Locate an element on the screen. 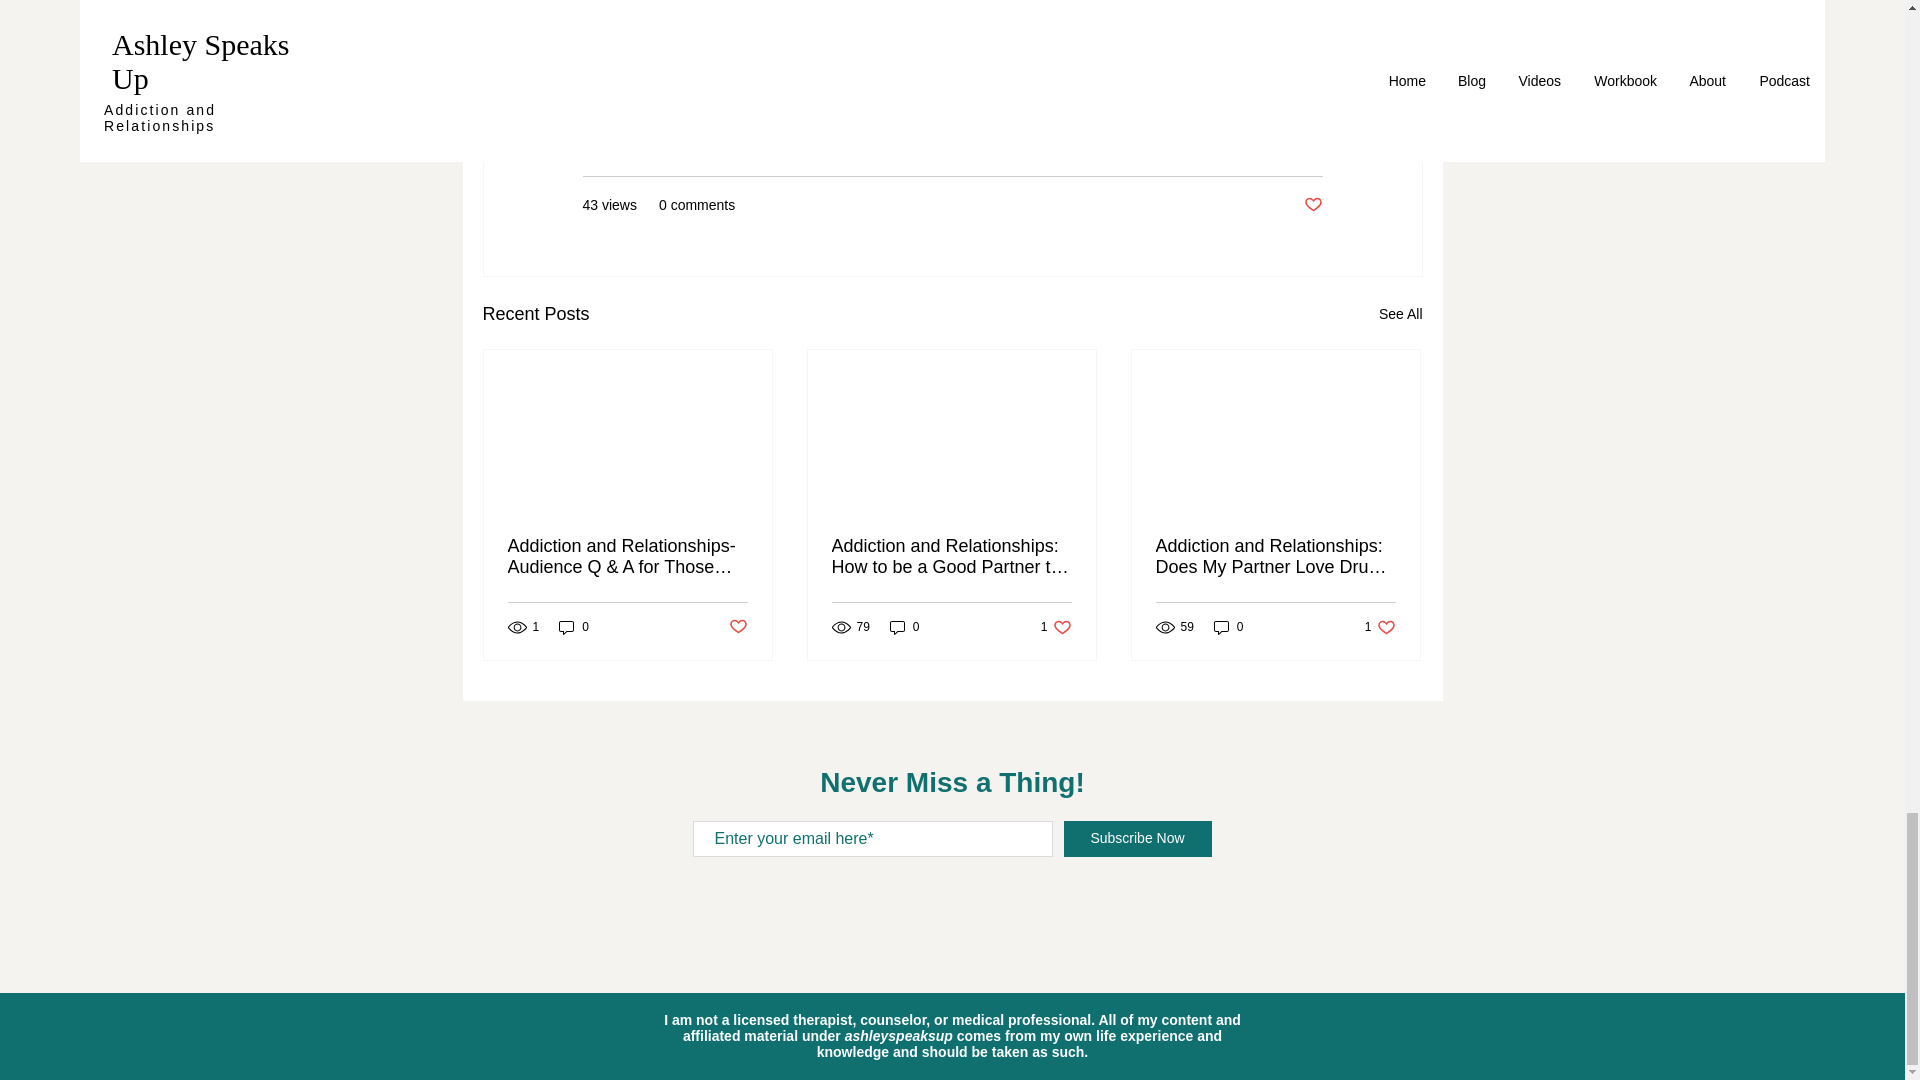  Post not marked as liked is located at coordinates (1312, 206).